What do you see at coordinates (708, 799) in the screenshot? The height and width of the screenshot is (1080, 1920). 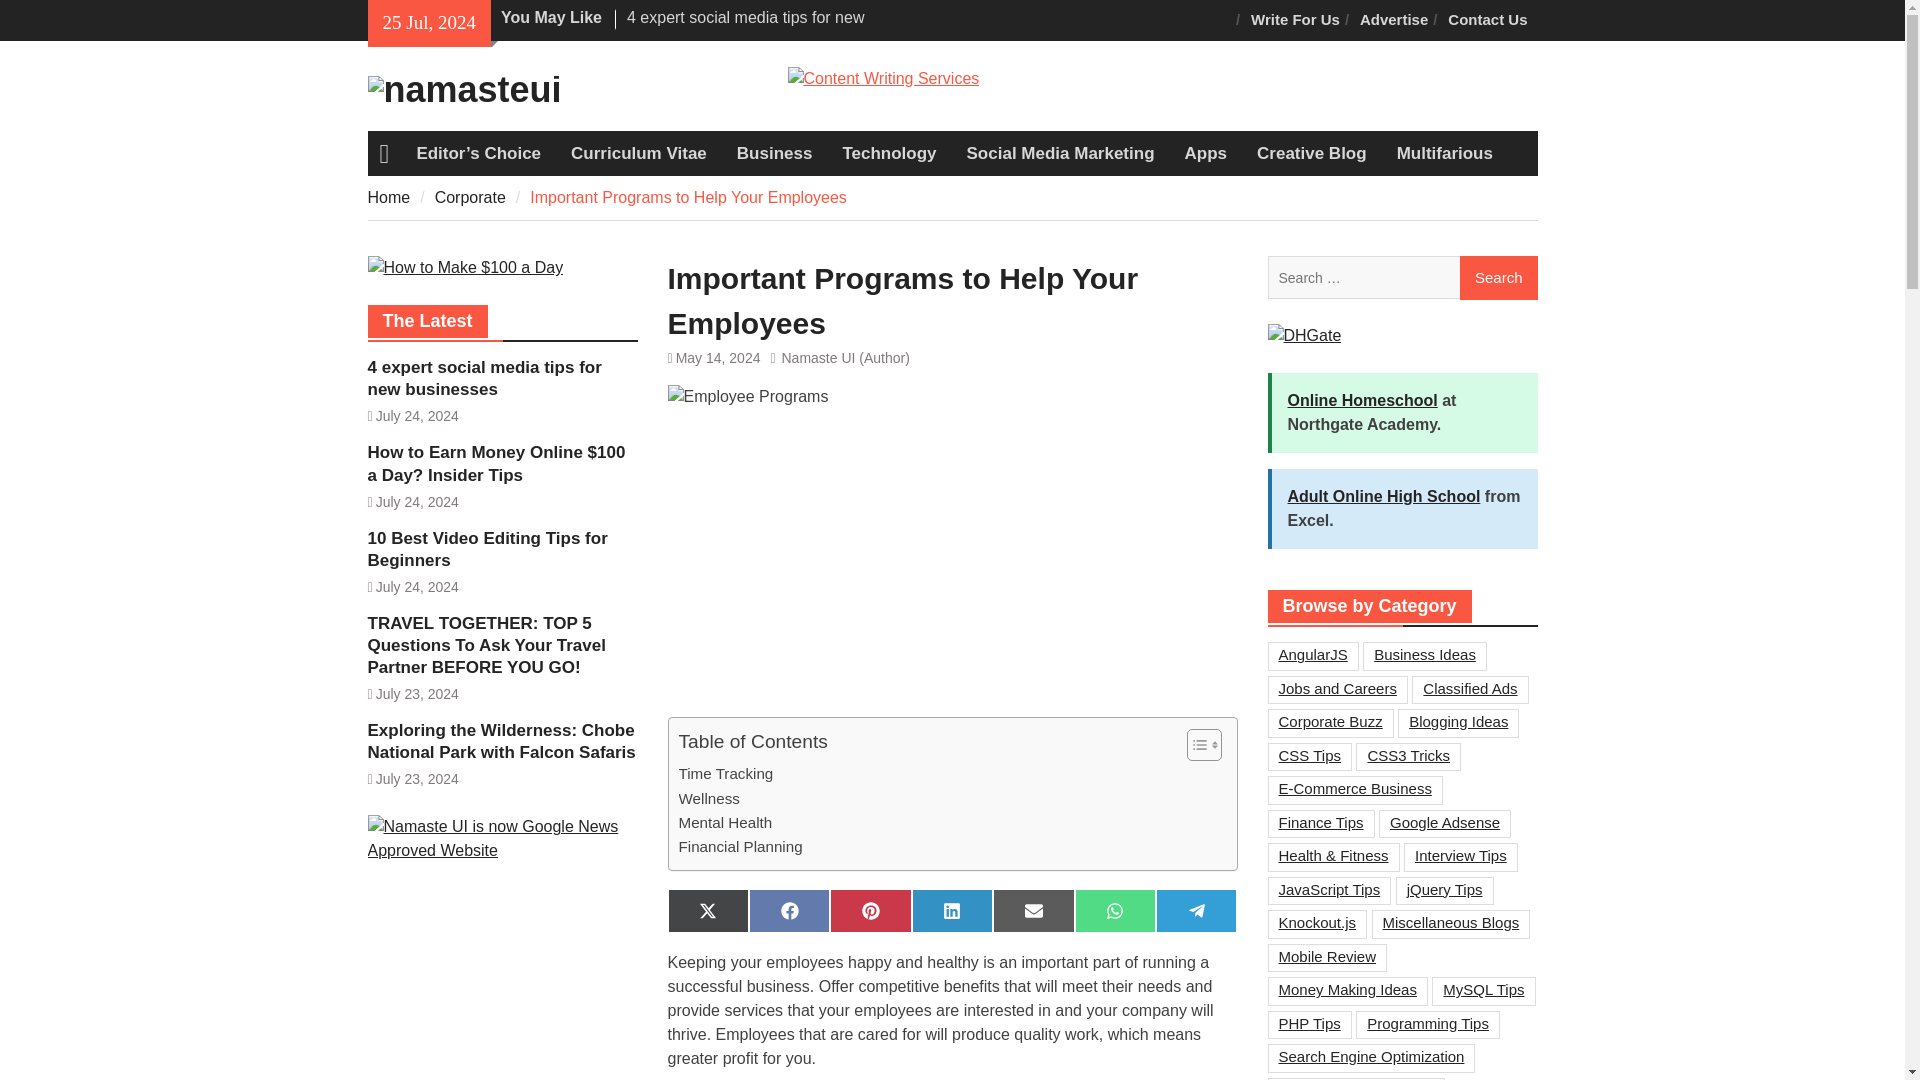 I see `Wellness` at bounding box center [708, 799].